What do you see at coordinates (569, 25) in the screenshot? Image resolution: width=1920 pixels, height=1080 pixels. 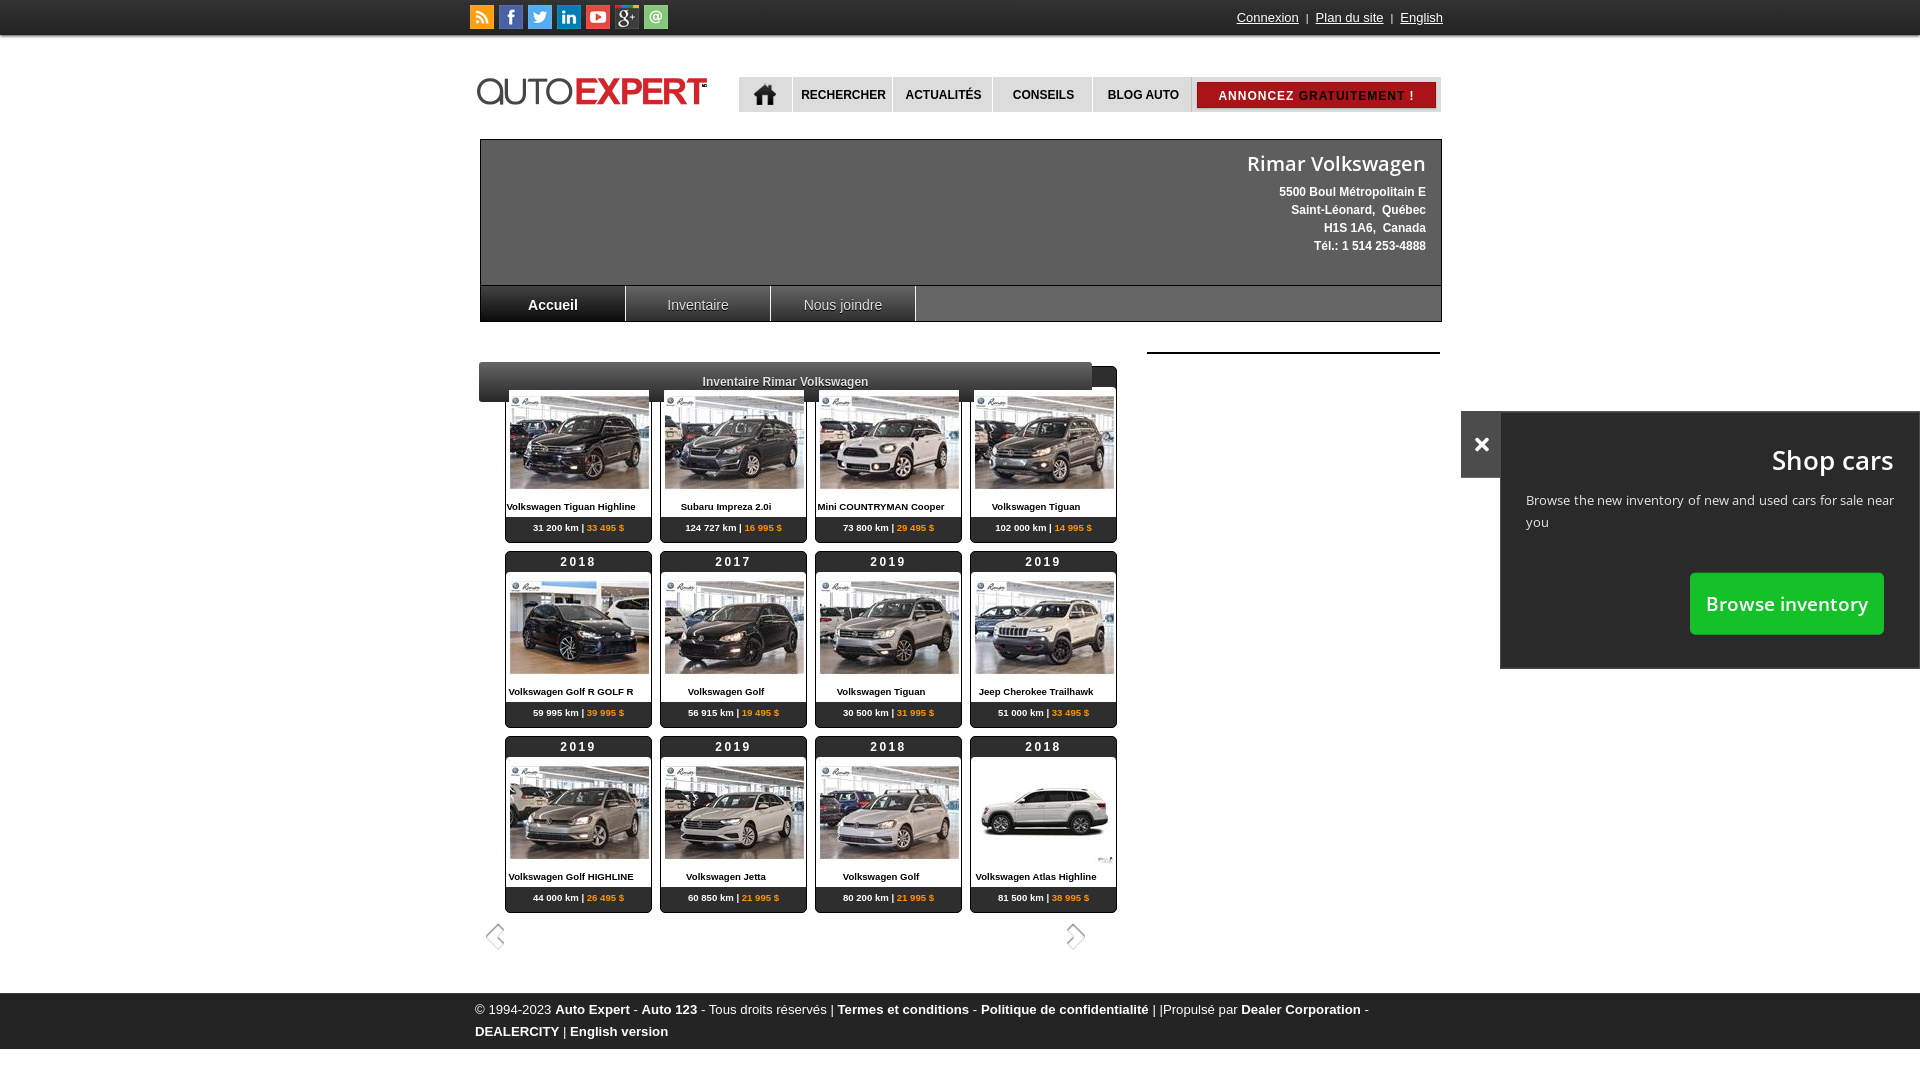 I see `Suivez Publications Le Guide Inc. sur LinkedIn` at bounding box center [569, 25].